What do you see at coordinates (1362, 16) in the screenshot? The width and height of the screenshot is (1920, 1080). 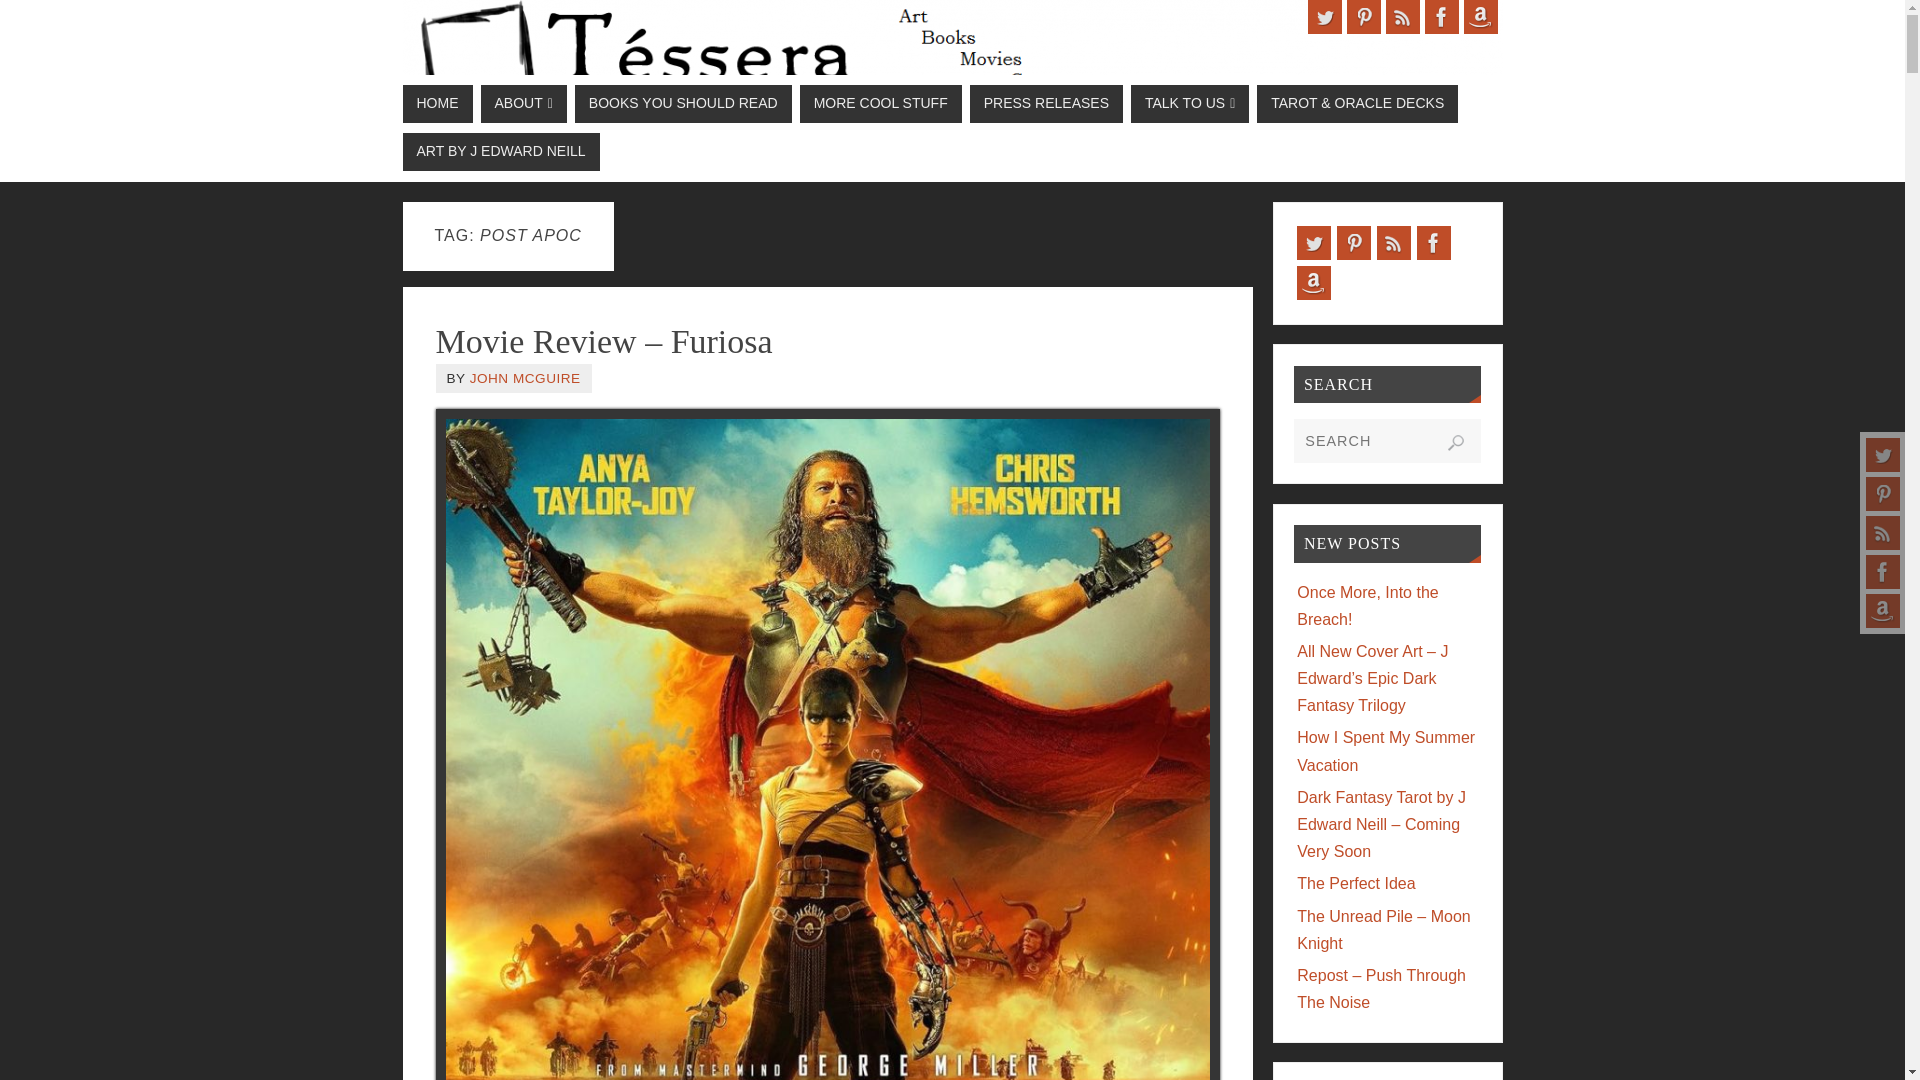 I see `Pinterest` at bounding box center [1362, 16].